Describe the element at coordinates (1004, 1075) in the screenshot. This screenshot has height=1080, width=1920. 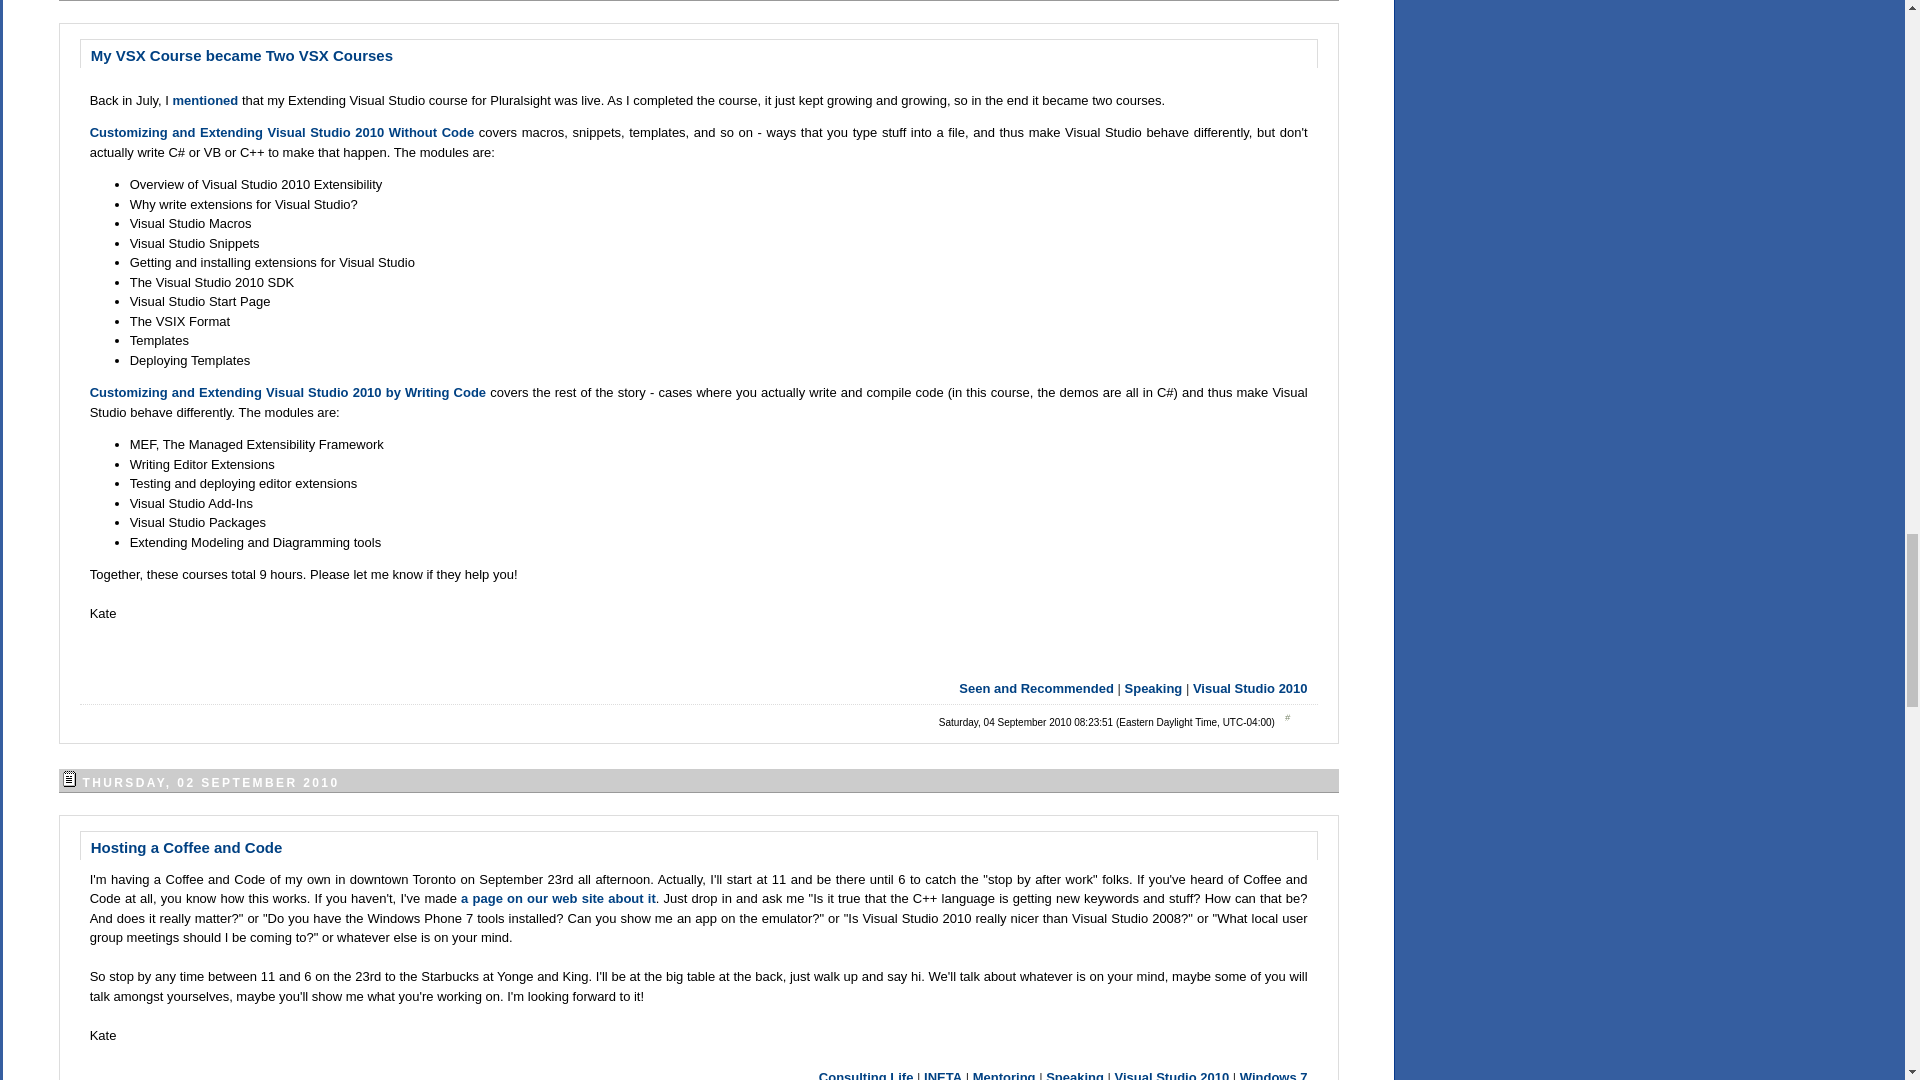
I see `Mentoring` at that location.